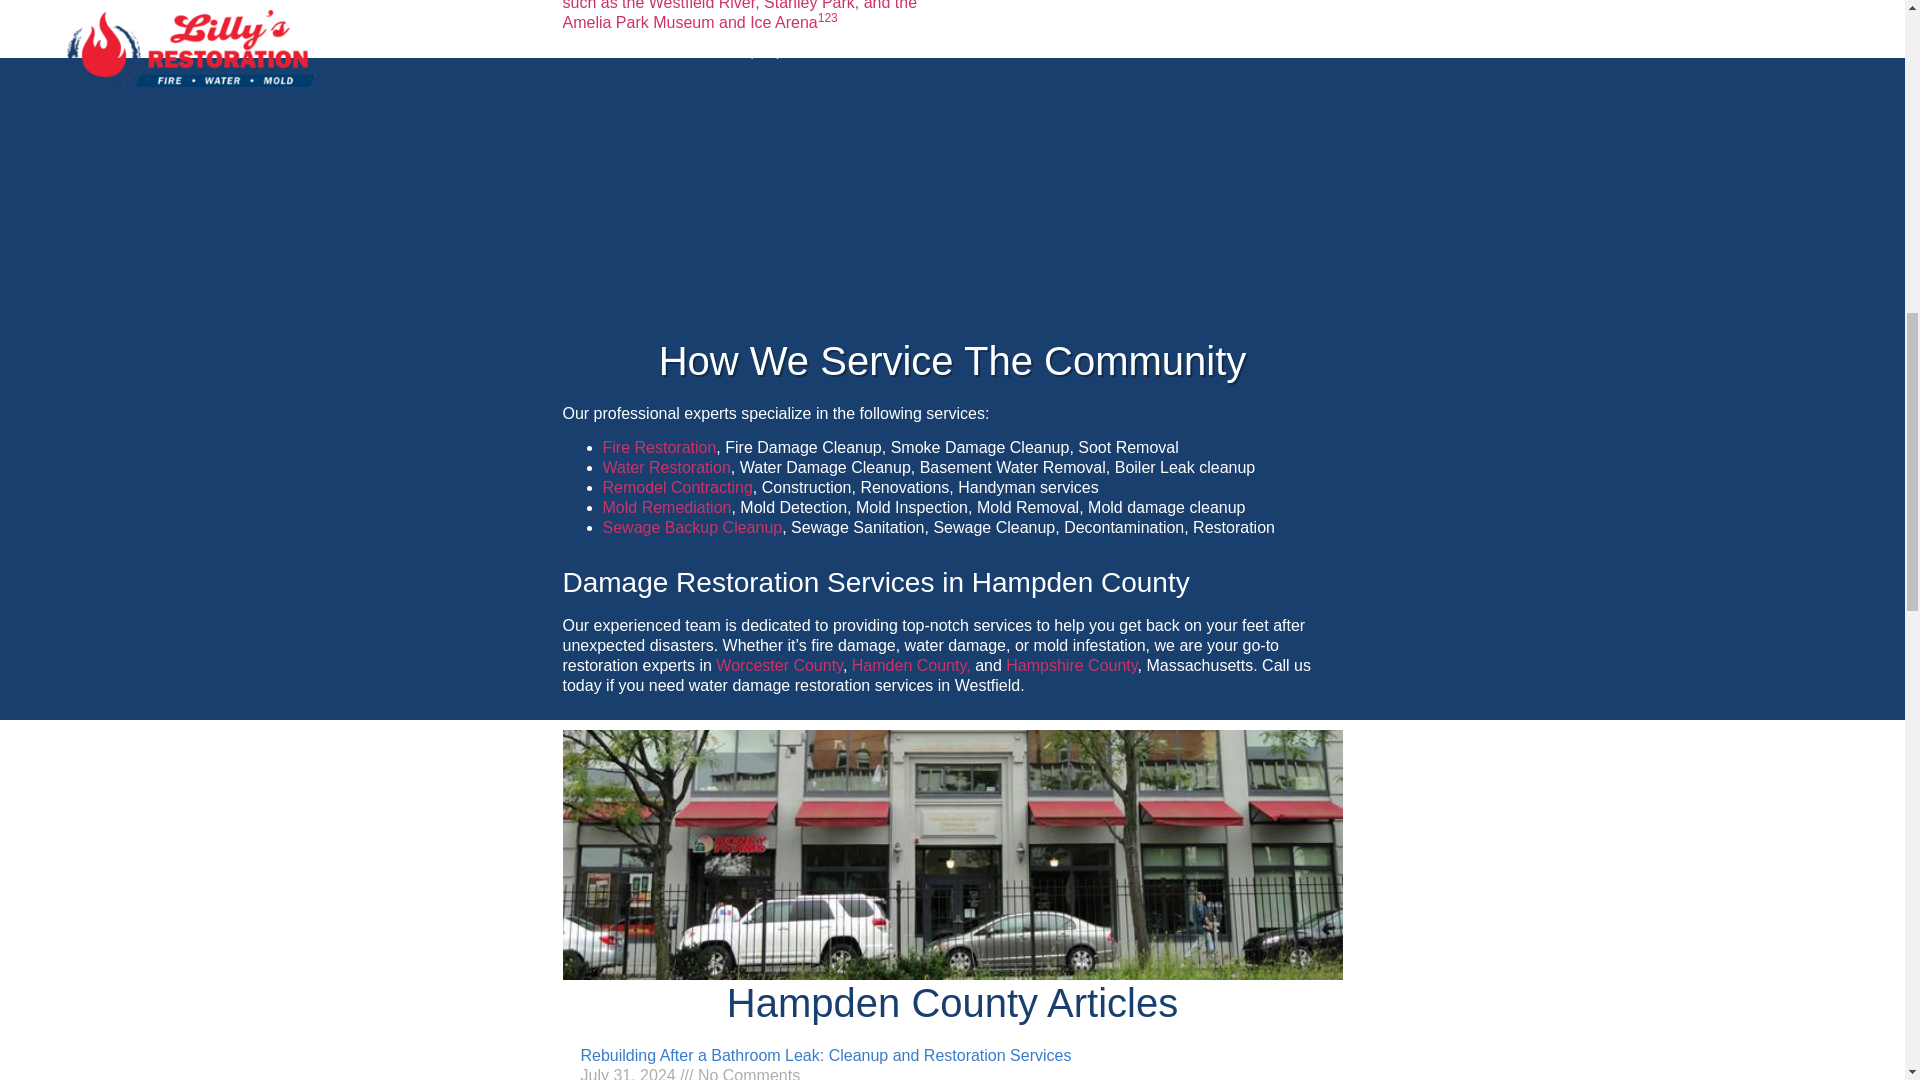 This screenshot has width=1920, height=1080. I want to click on Remodel Contracting, so click(677, 487).